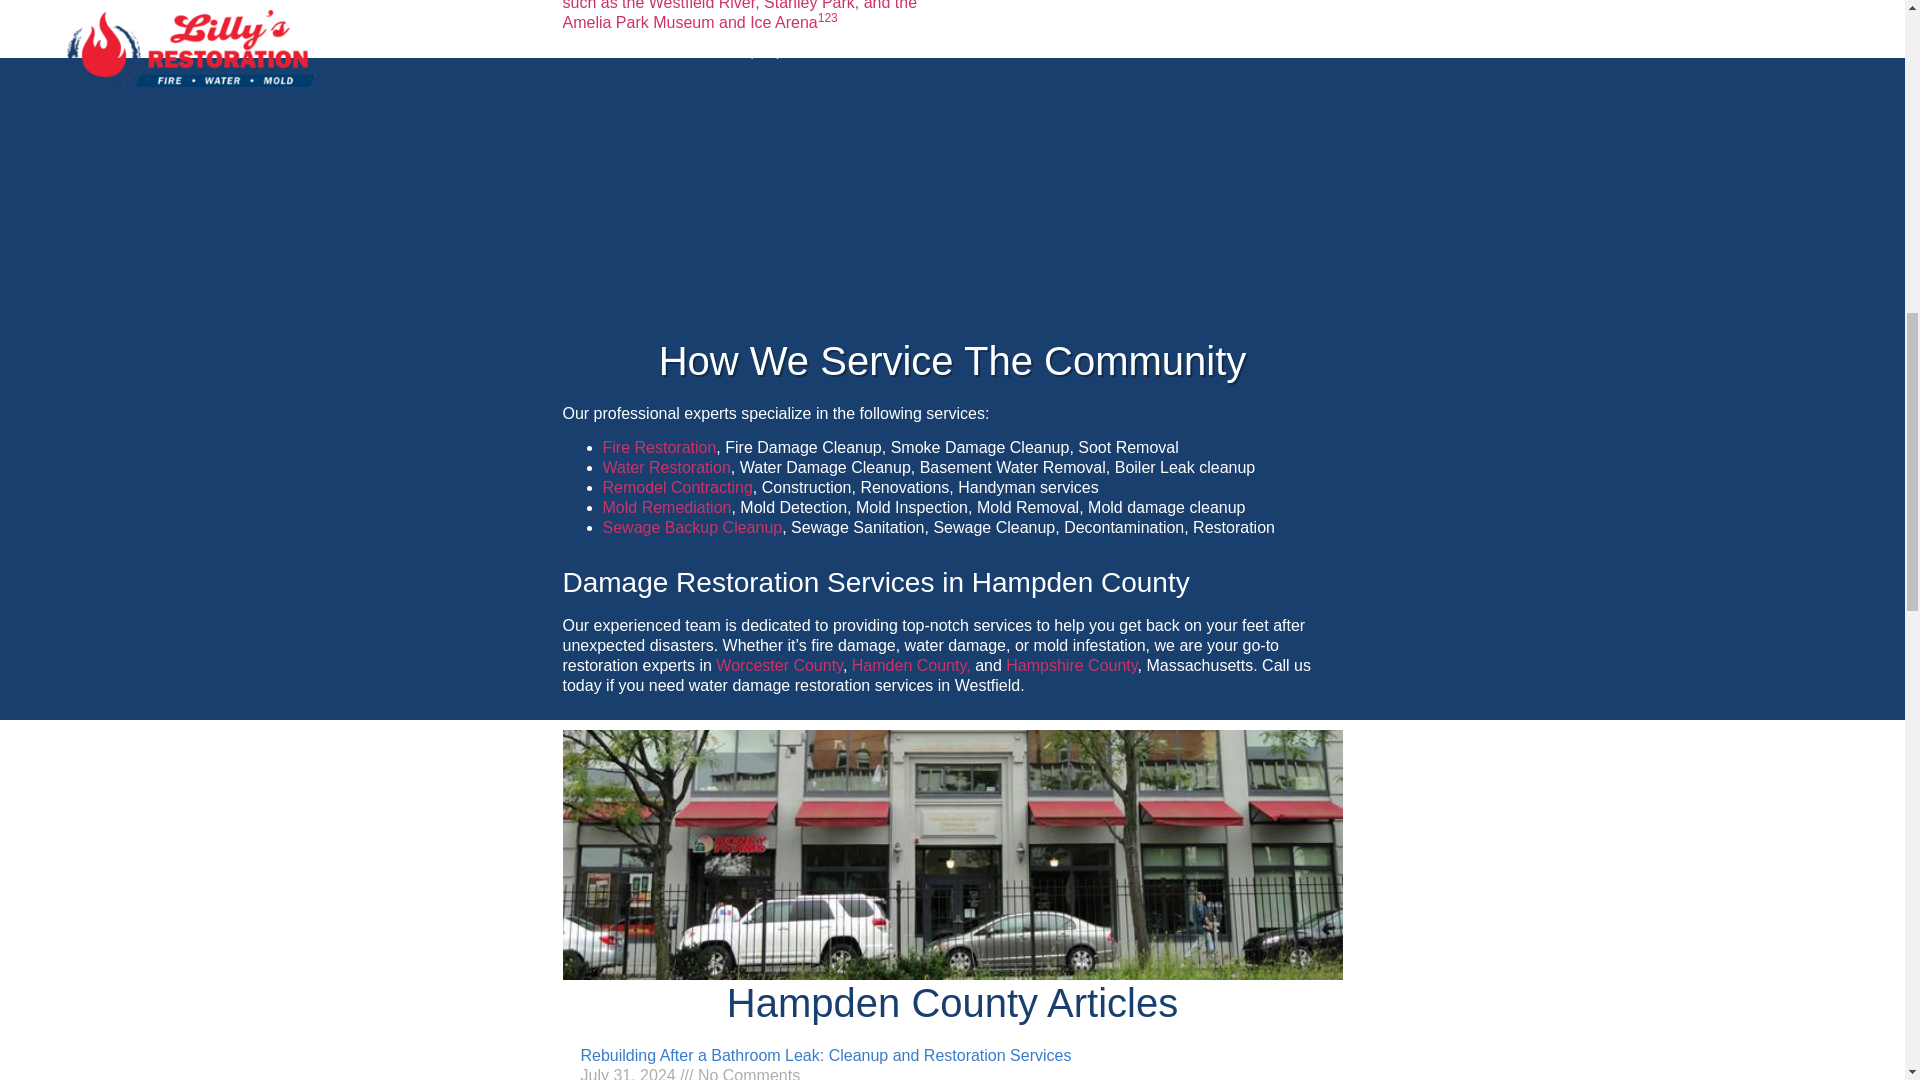 This screenshot has width=1920, height=1080. I want to click on Remodel Contracting, so click(677, 487).